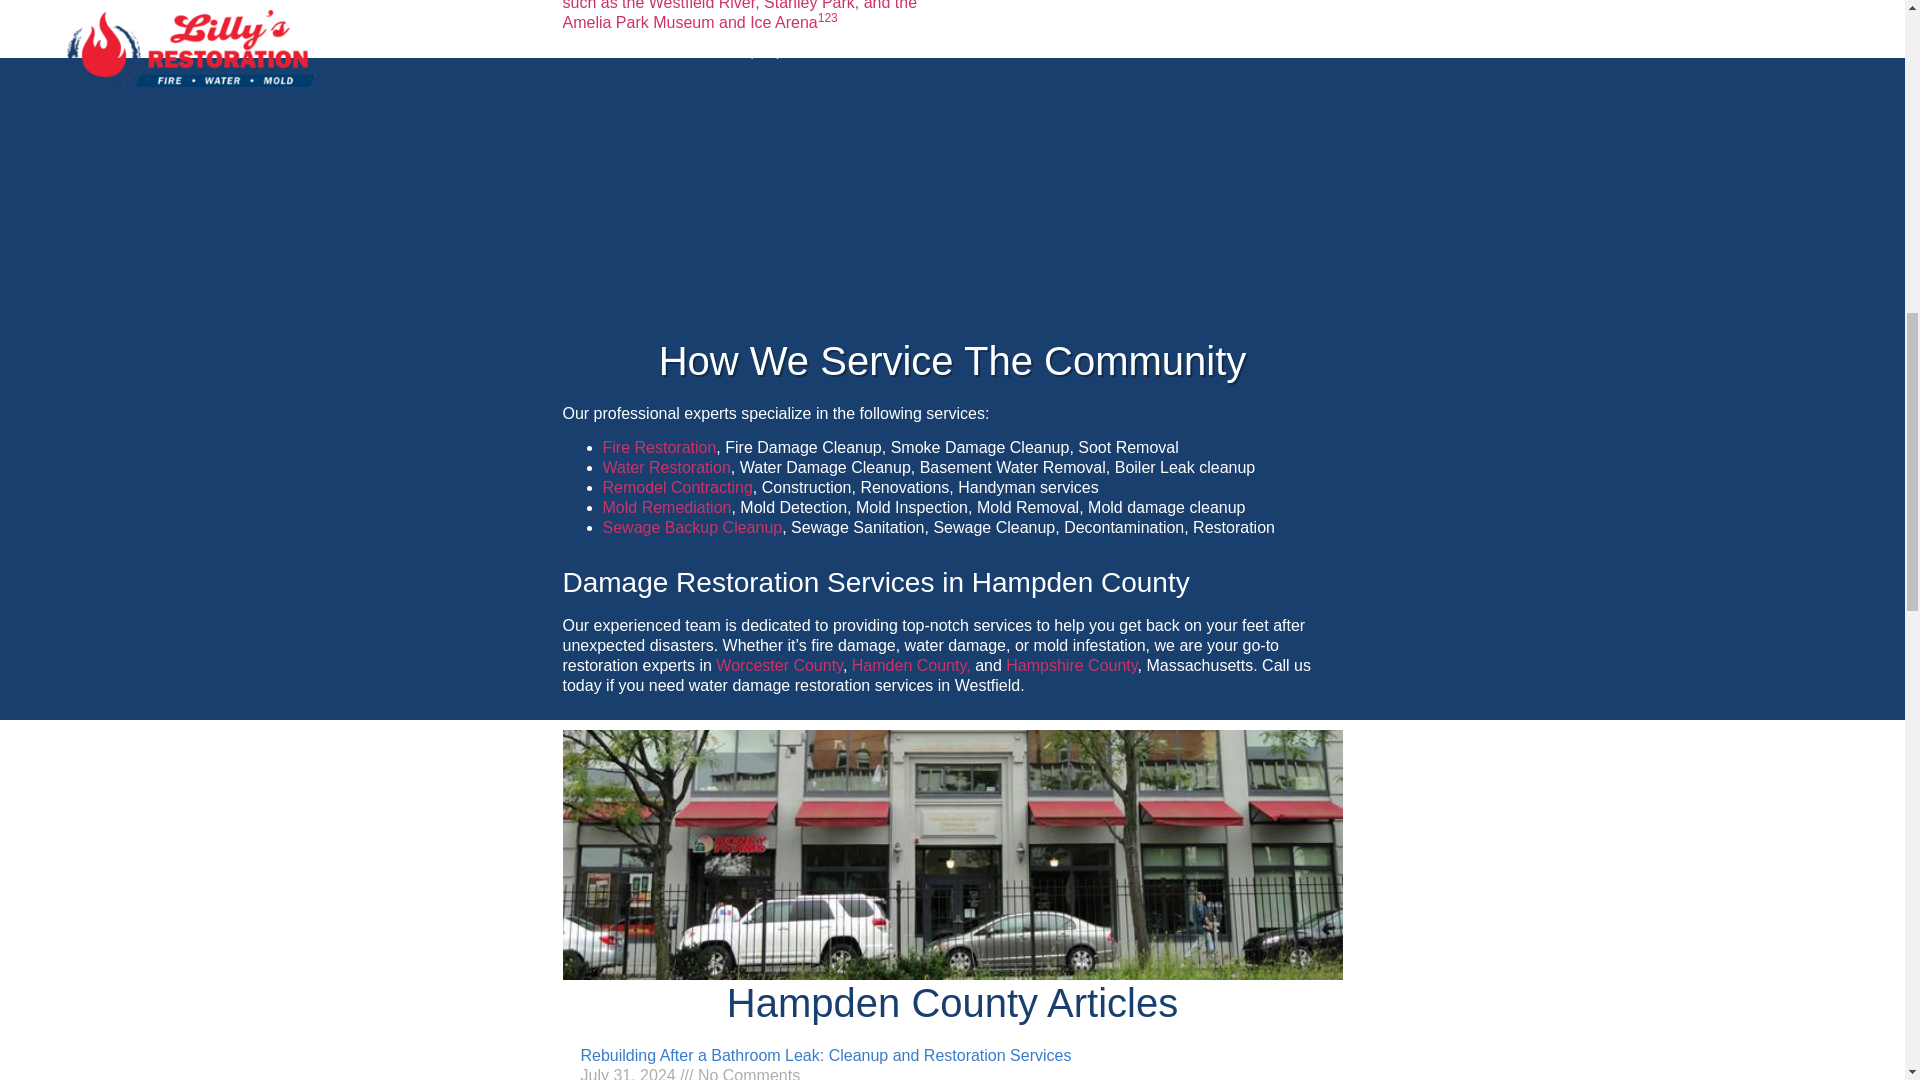 This screenshot has width=1920, height=1080. I want to click on Remodel Contracting, so click(677, 487).